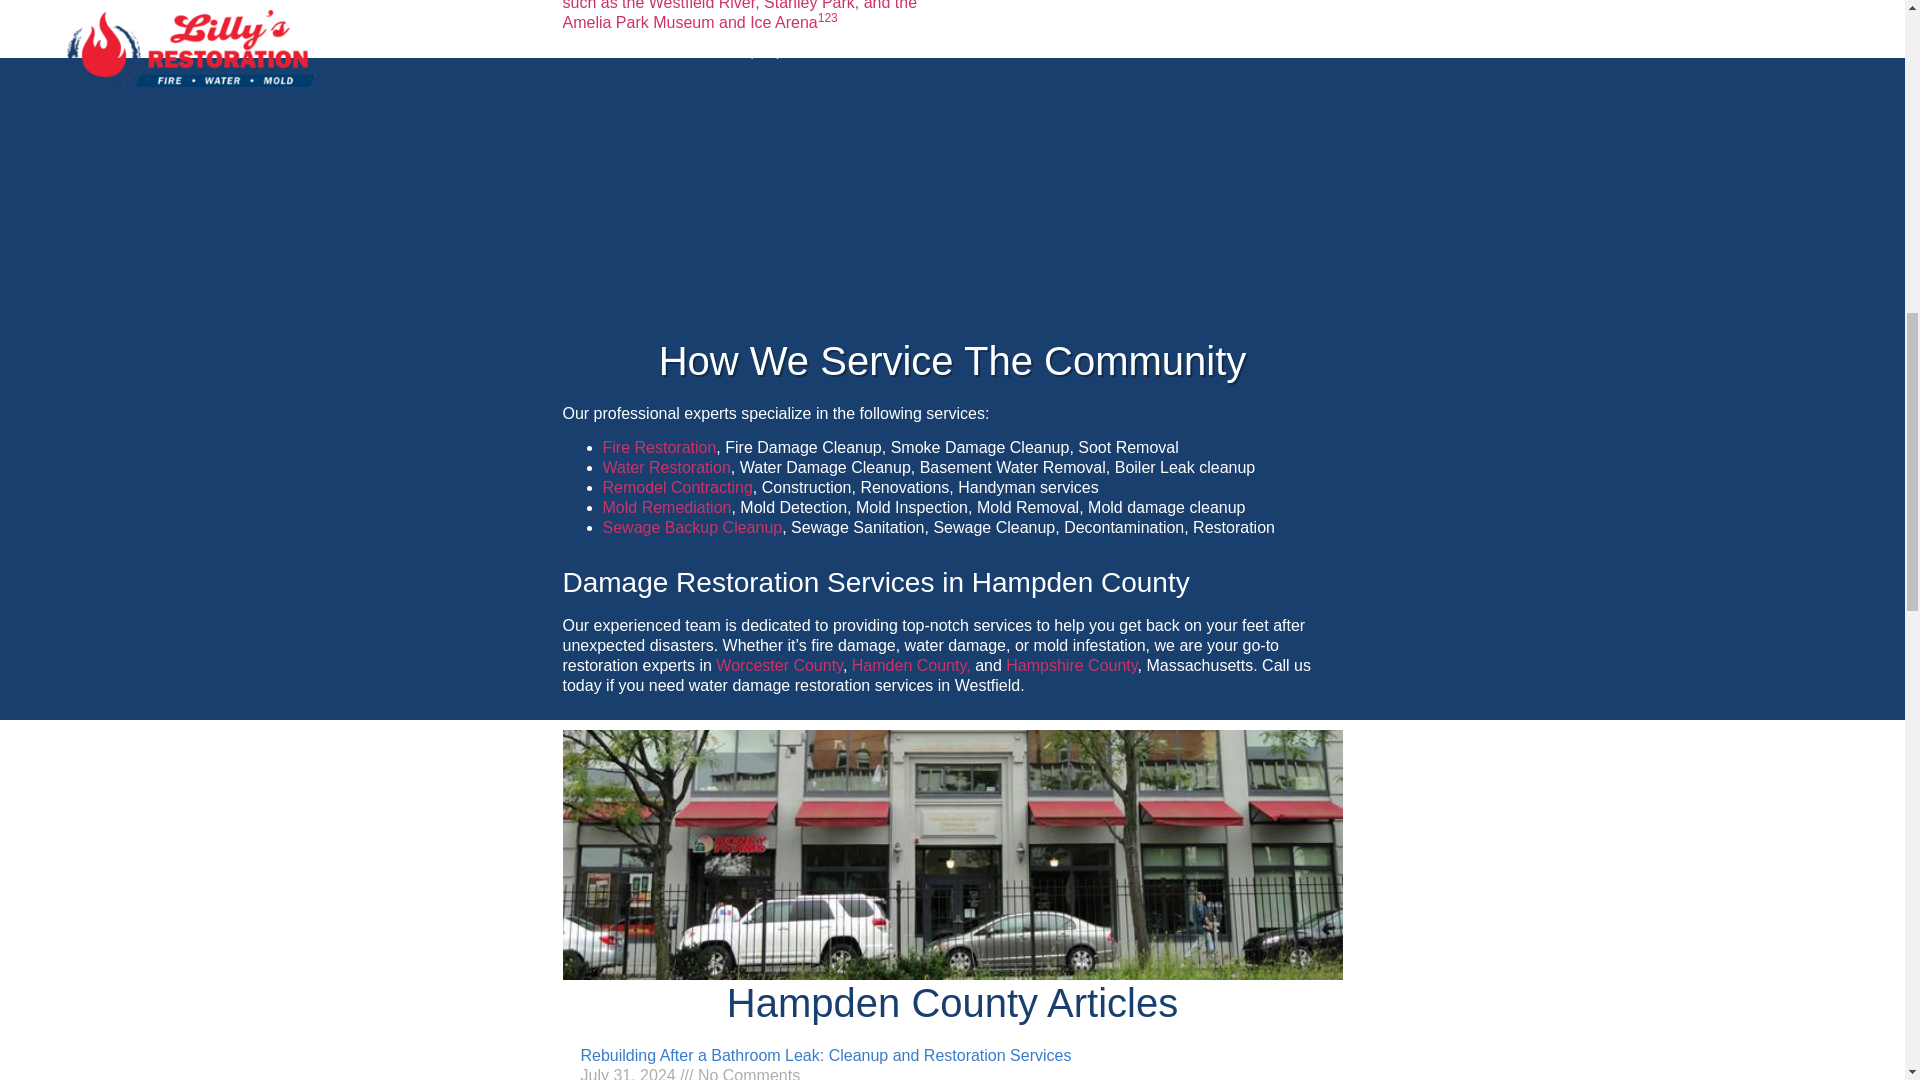 This screenshot has width=1920, height=1080. I want to click on Remodel Contracting, so click(677, 487).